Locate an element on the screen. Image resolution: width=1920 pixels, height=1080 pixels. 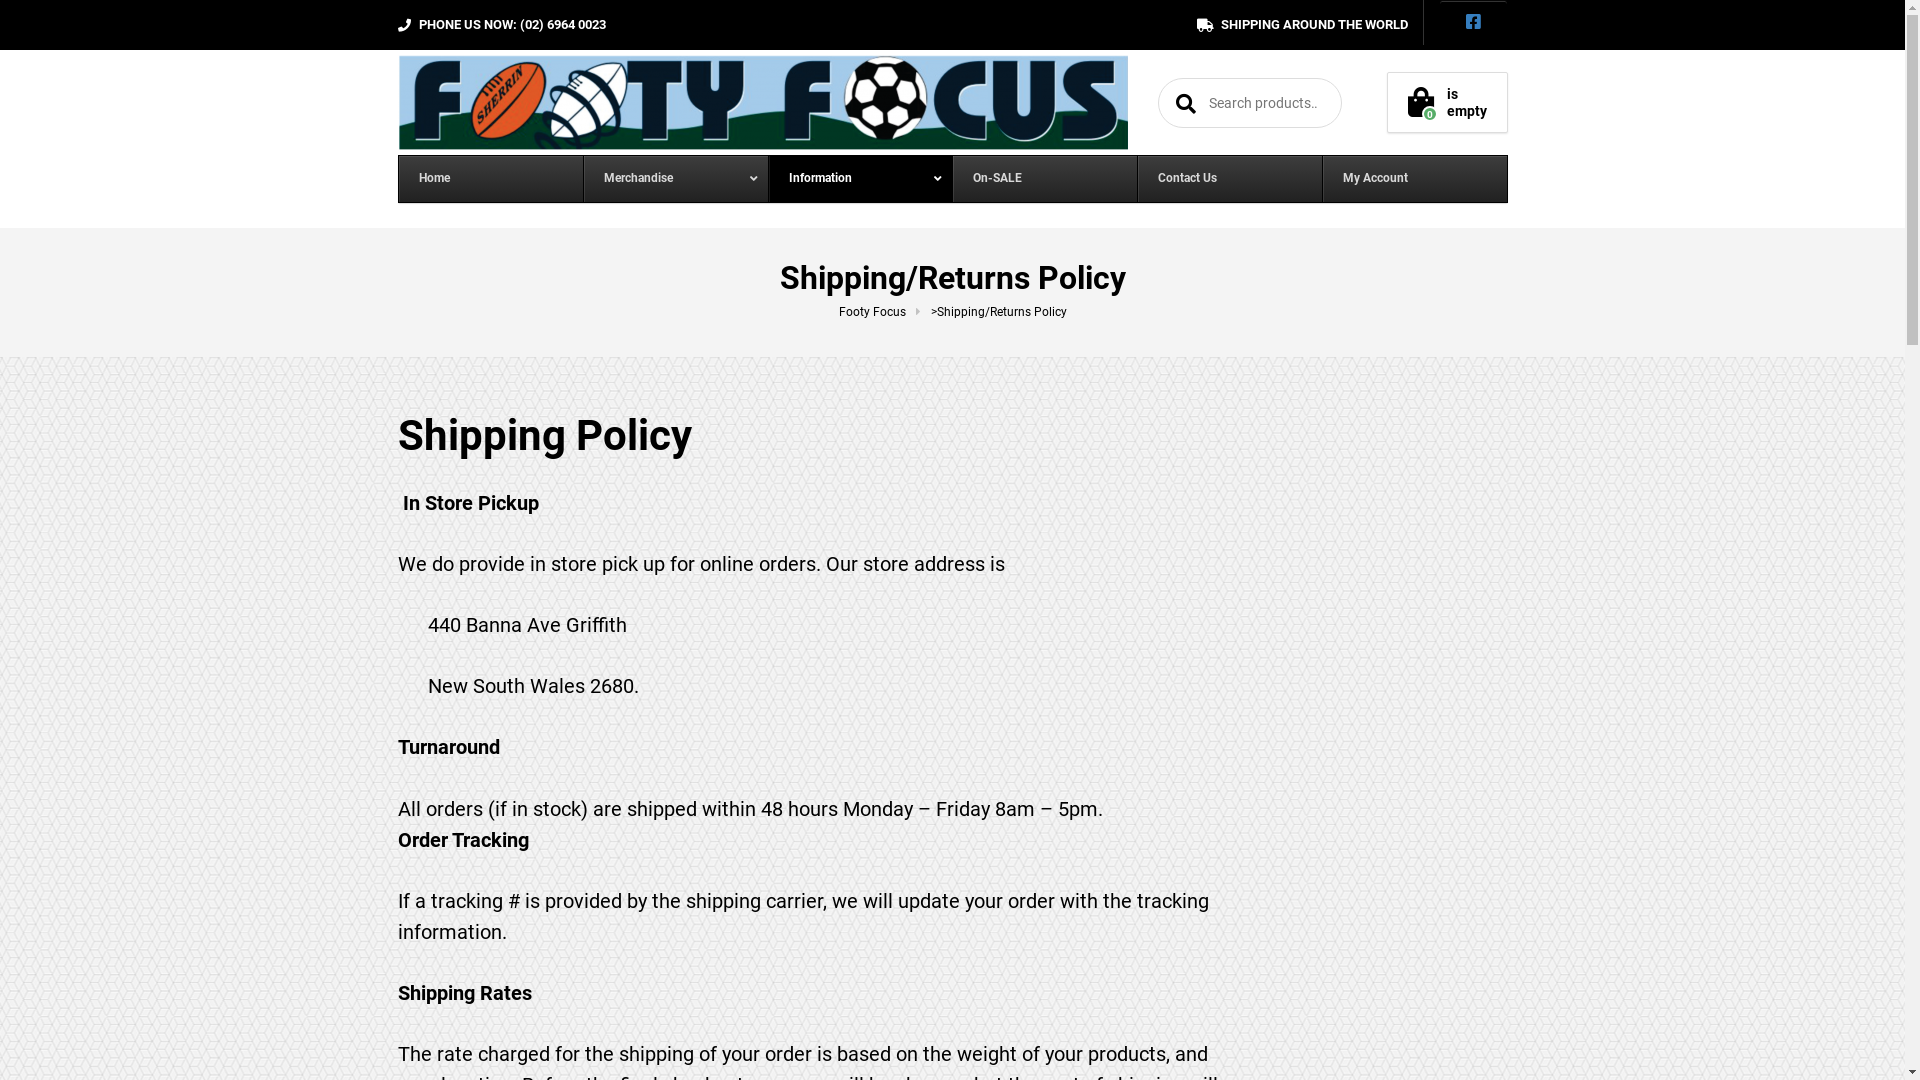
Shipping/Returns Policy is located at coordinates (1001, 312).